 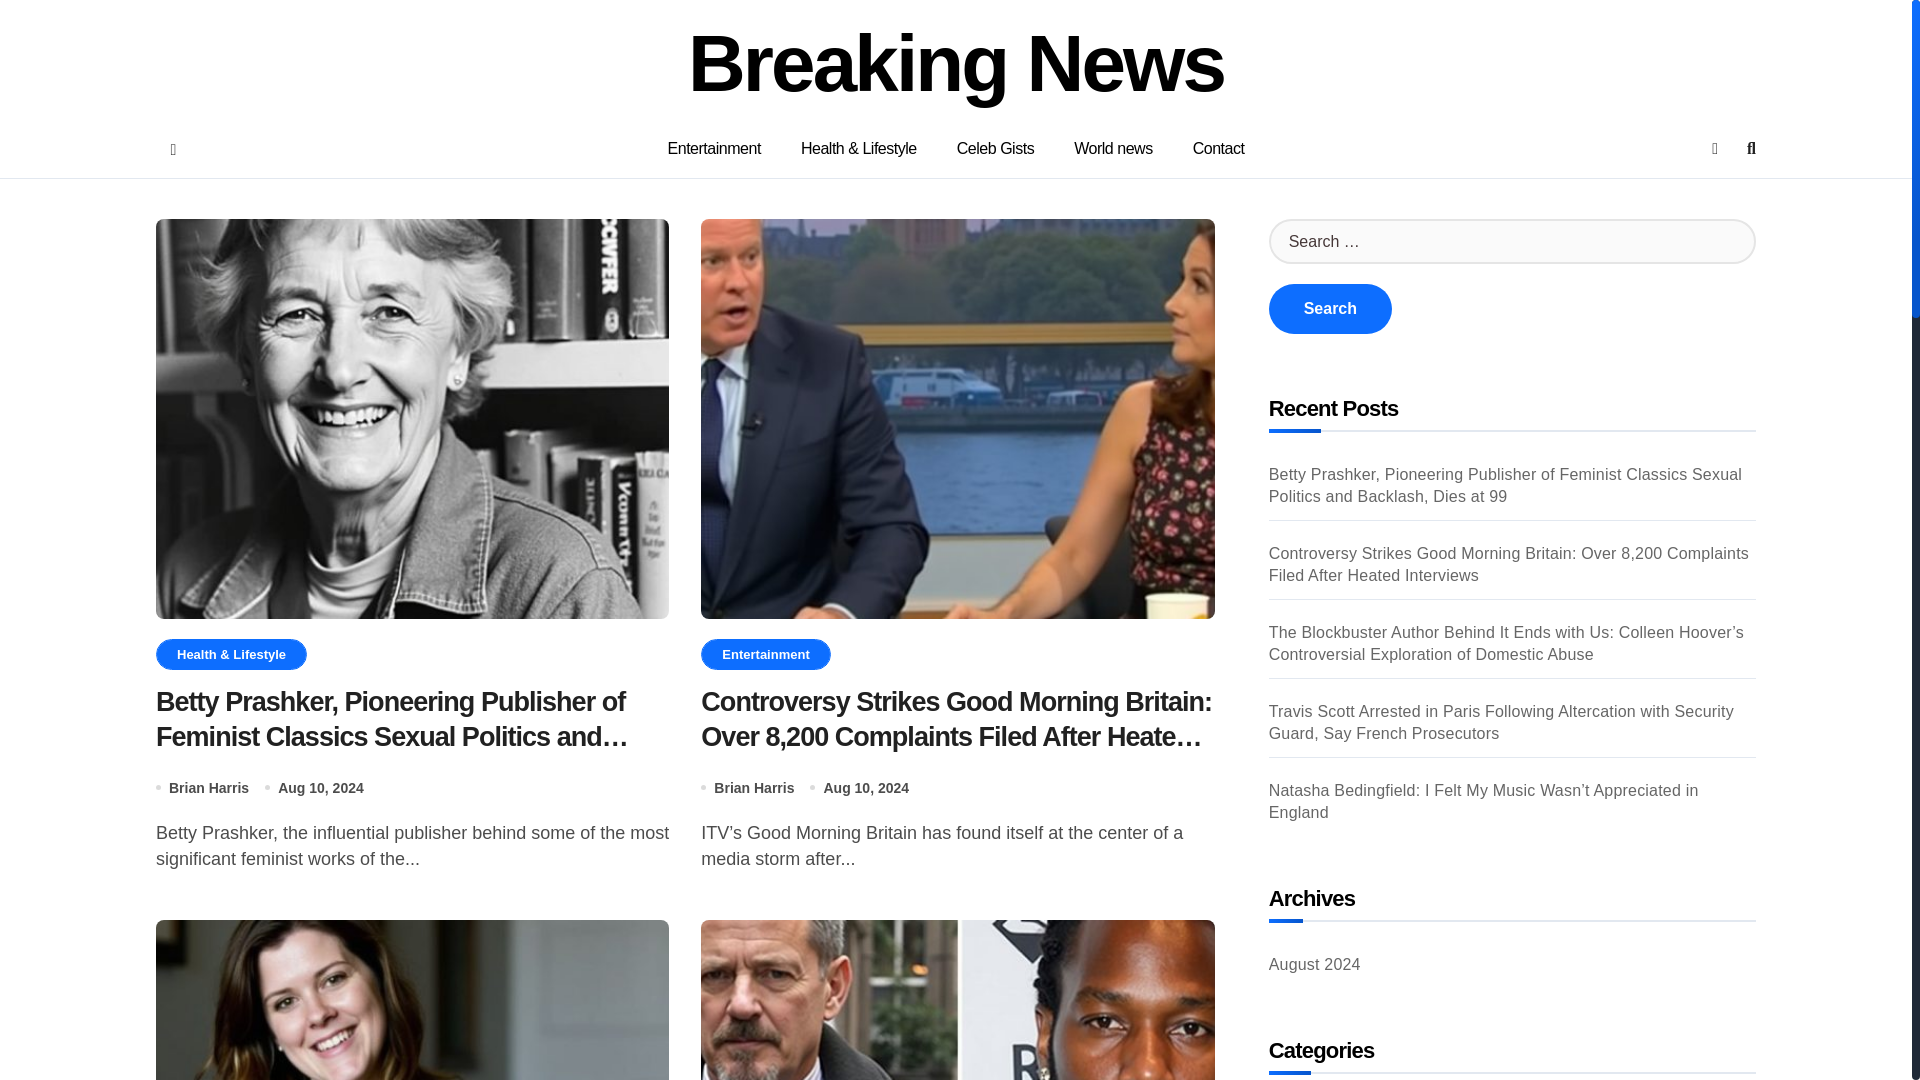 I want to click on World news, so click(x=1114, y=148).